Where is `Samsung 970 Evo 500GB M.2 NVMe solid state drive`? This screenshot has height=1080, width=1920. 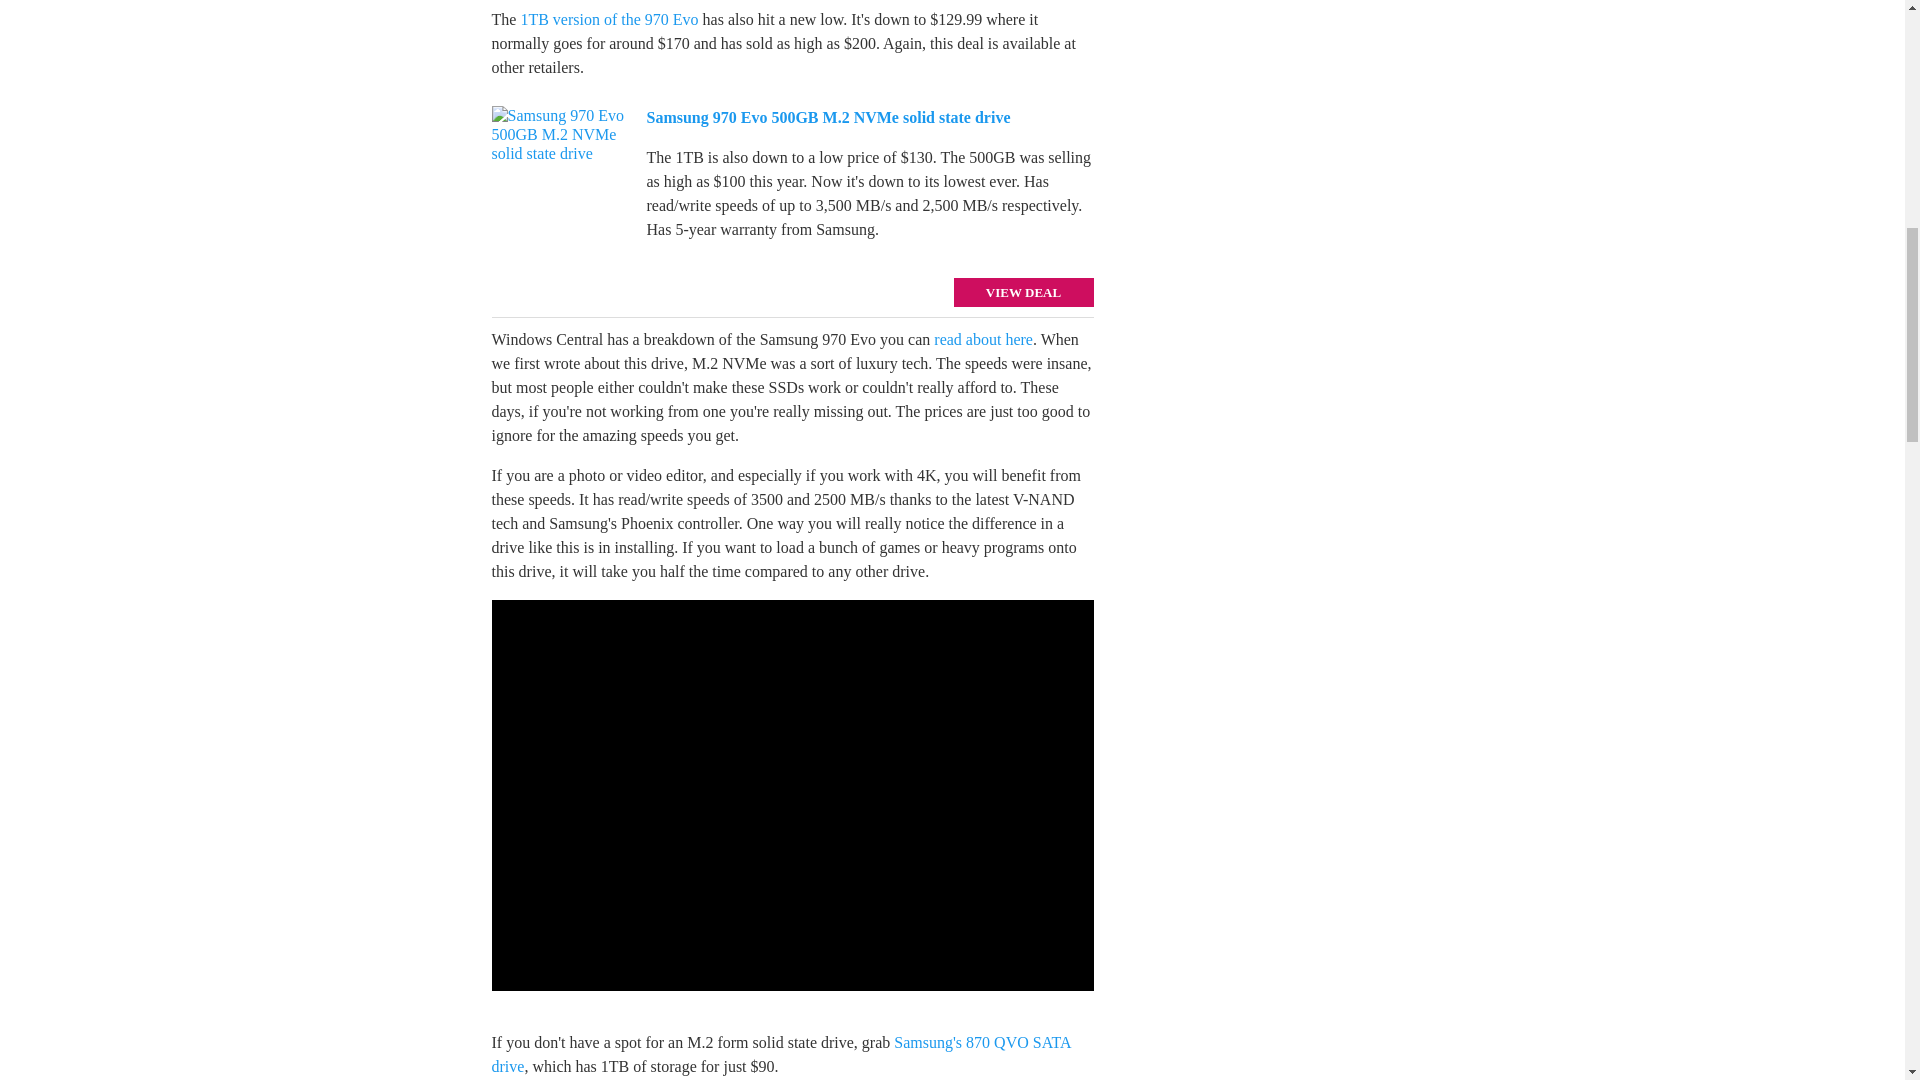
Samsung 970 Evo 500GB M.2 NVMe solid state drive is located at coordinates (561, 180).